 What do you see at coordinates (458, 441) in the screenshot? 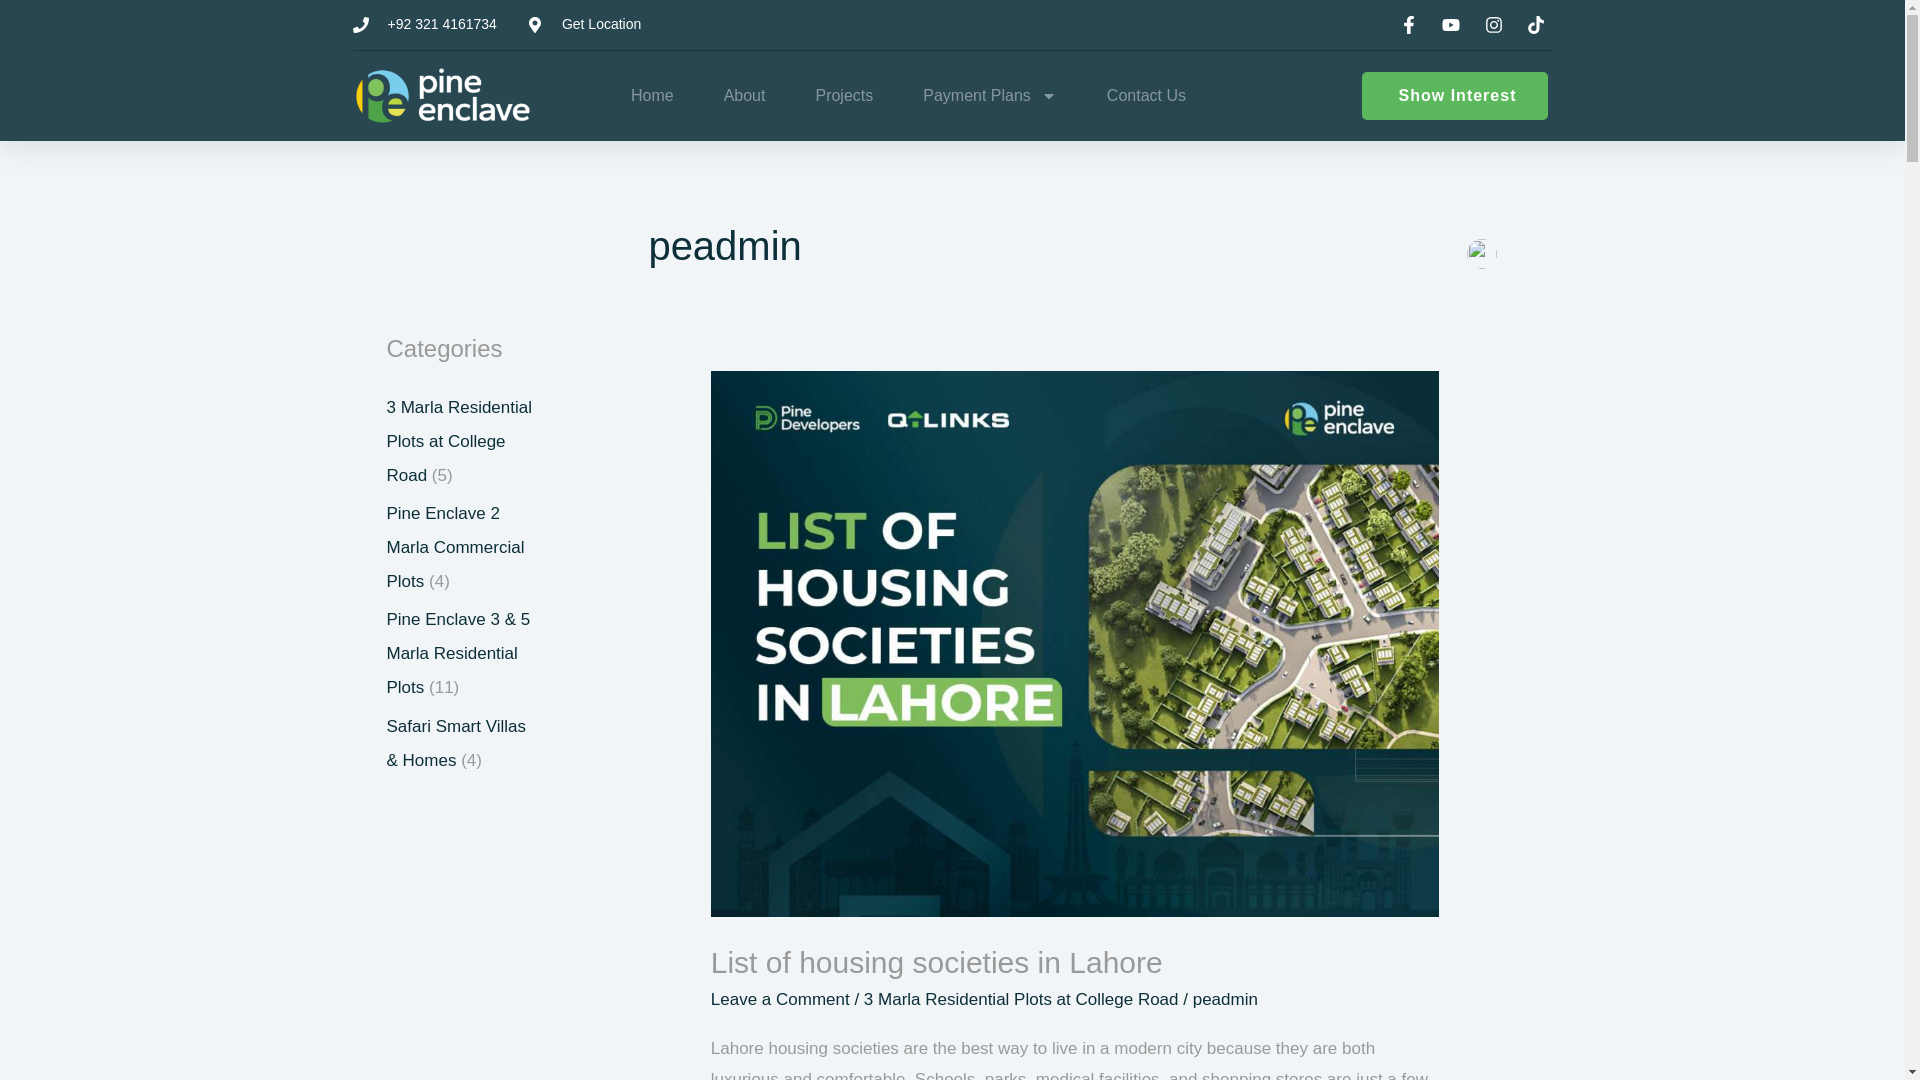
I see `3 Marla Residential Plots at College Road` at bounding box center [458, 441].